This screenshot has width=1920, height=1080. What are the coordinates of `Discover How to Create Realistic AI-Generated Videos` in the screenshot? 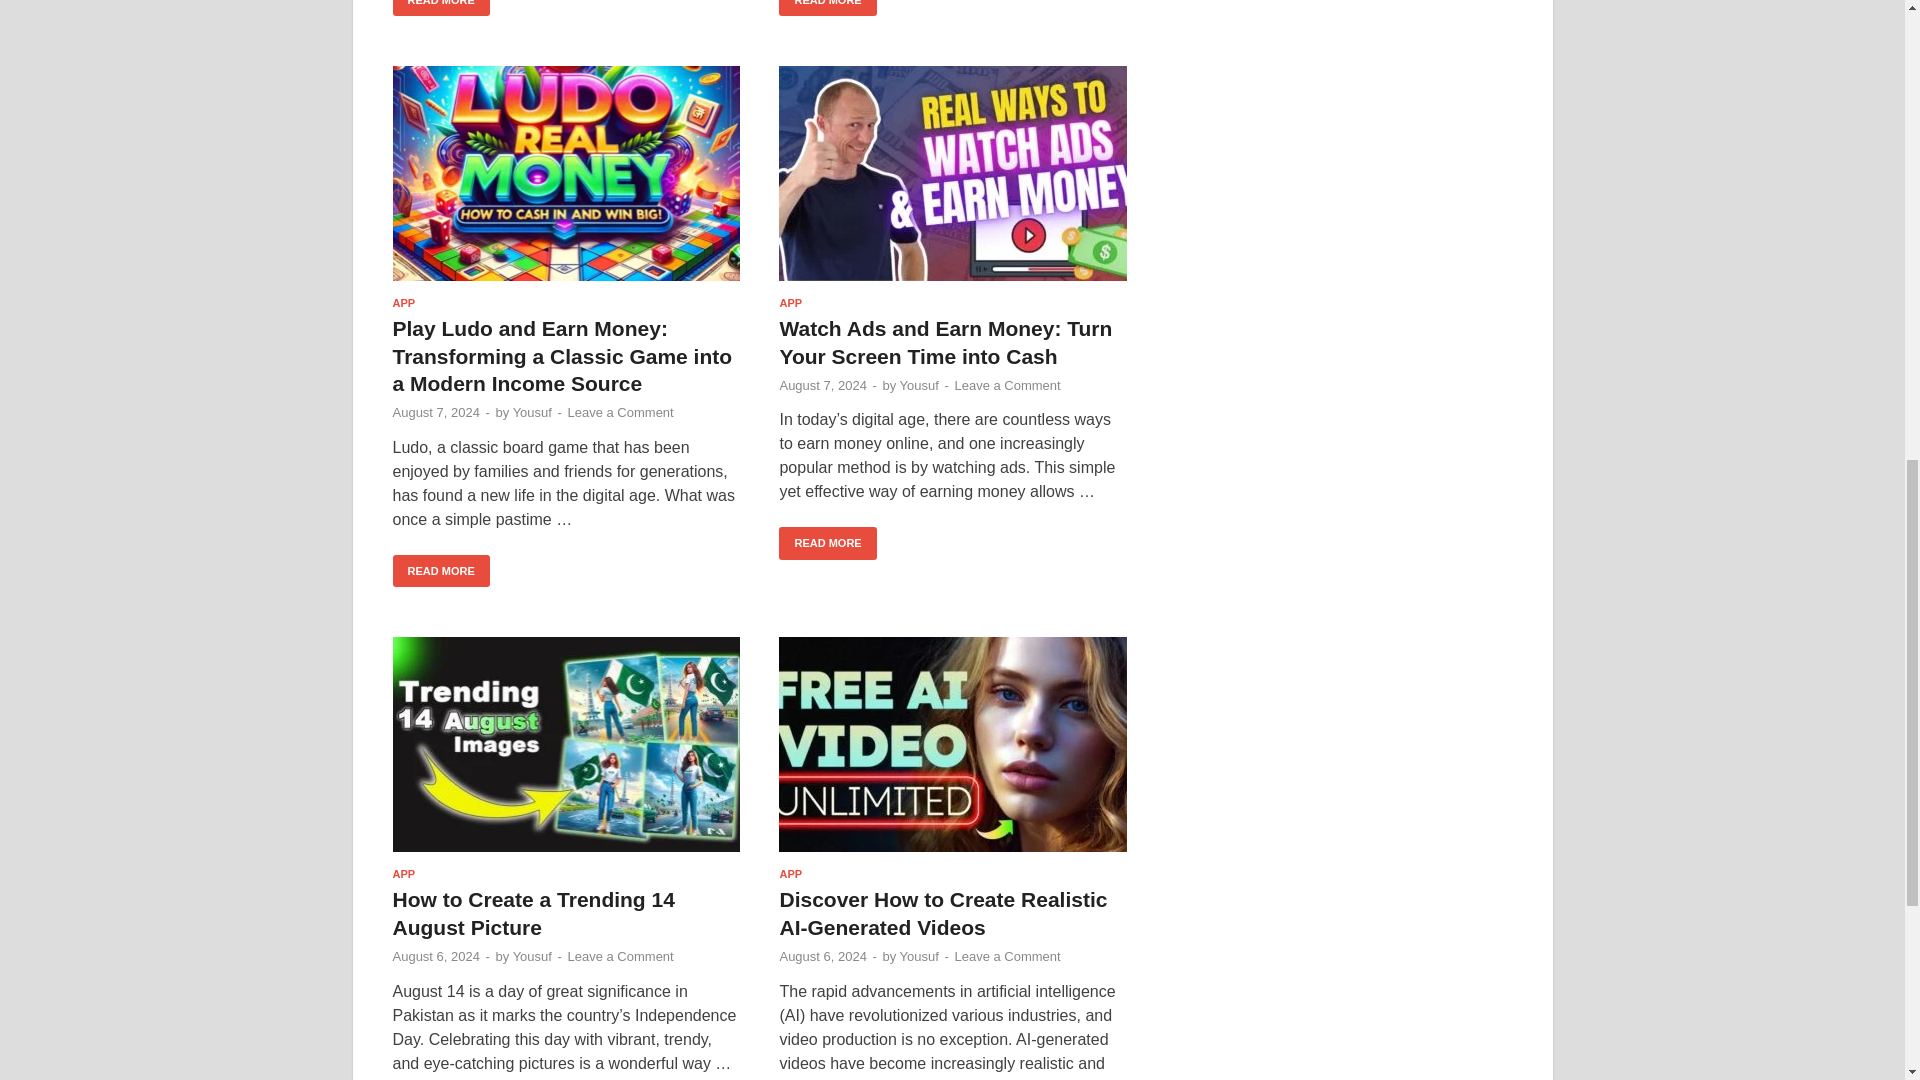 It's located at (953, 744).